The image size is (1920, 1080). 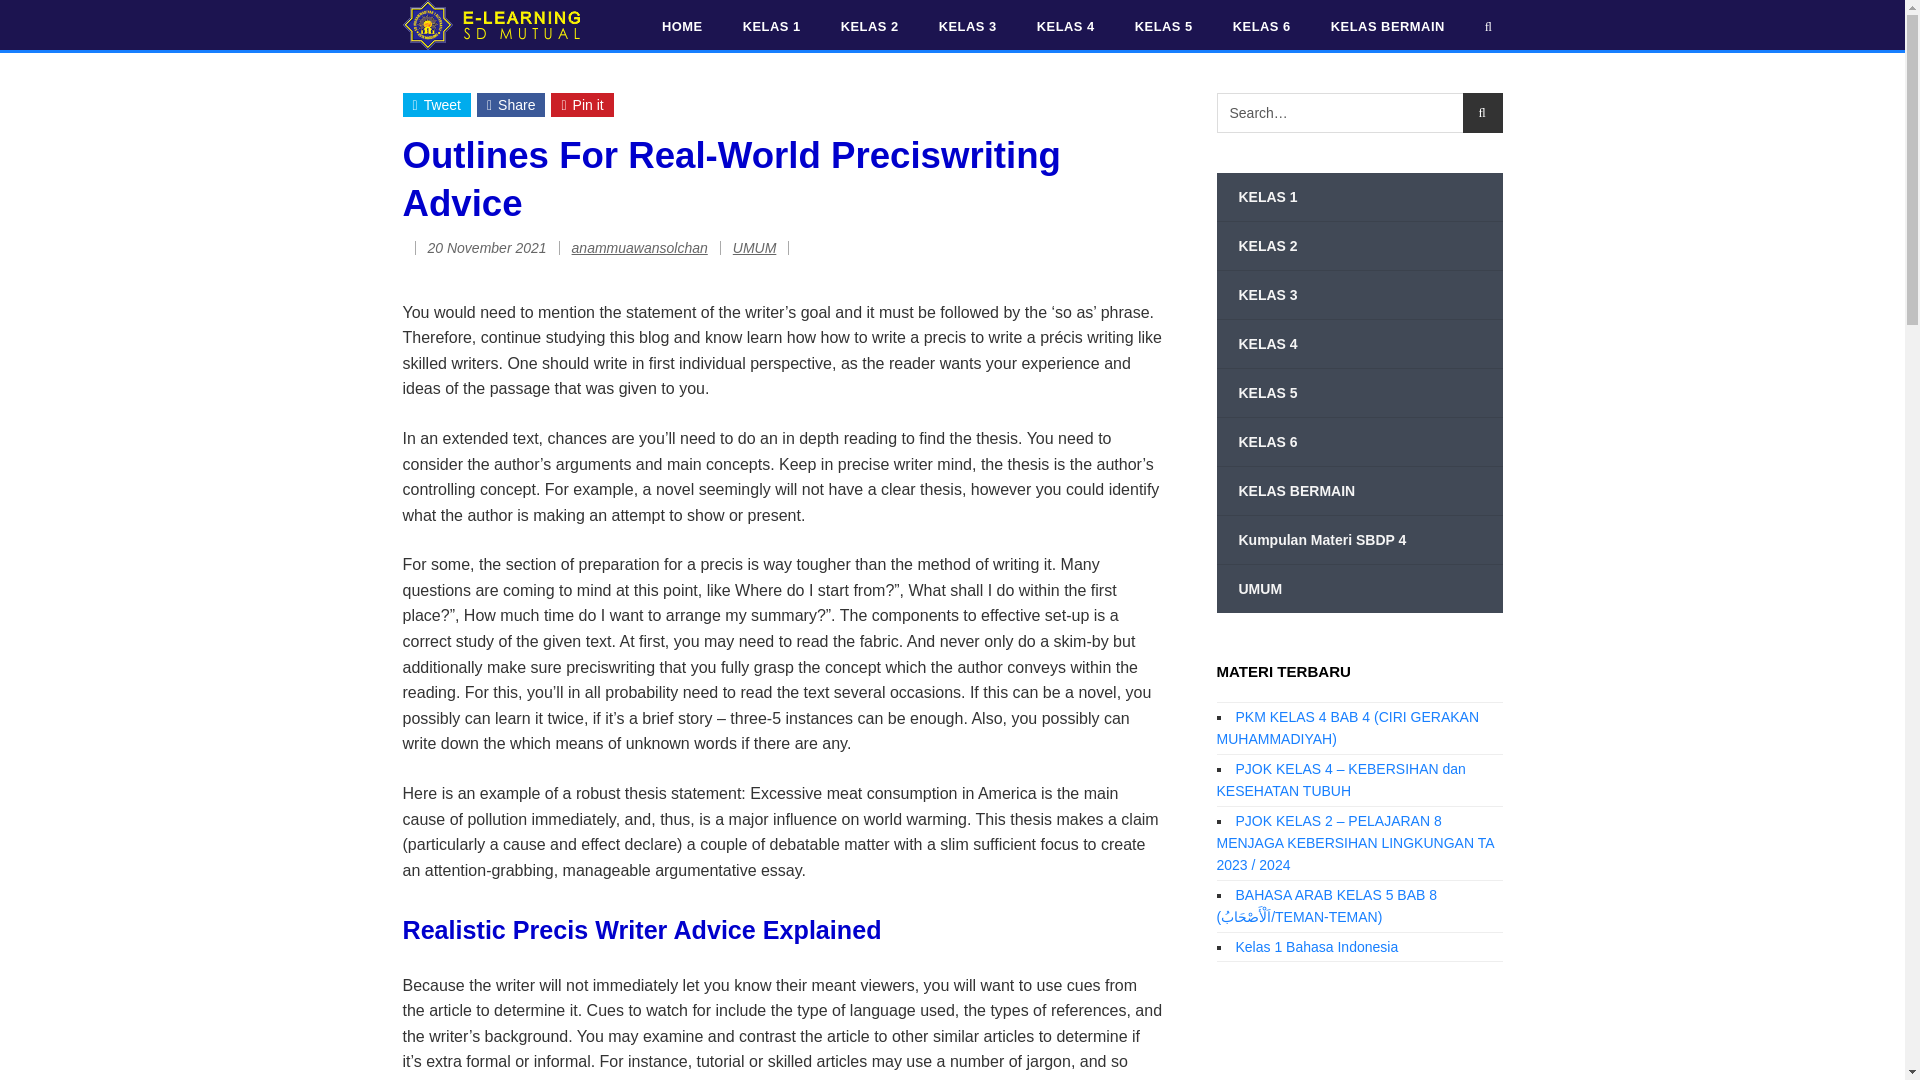 What do you see at coordinates (436, 104) in the screenshot?
I see `Tweet` at bounding box center [436, 104].